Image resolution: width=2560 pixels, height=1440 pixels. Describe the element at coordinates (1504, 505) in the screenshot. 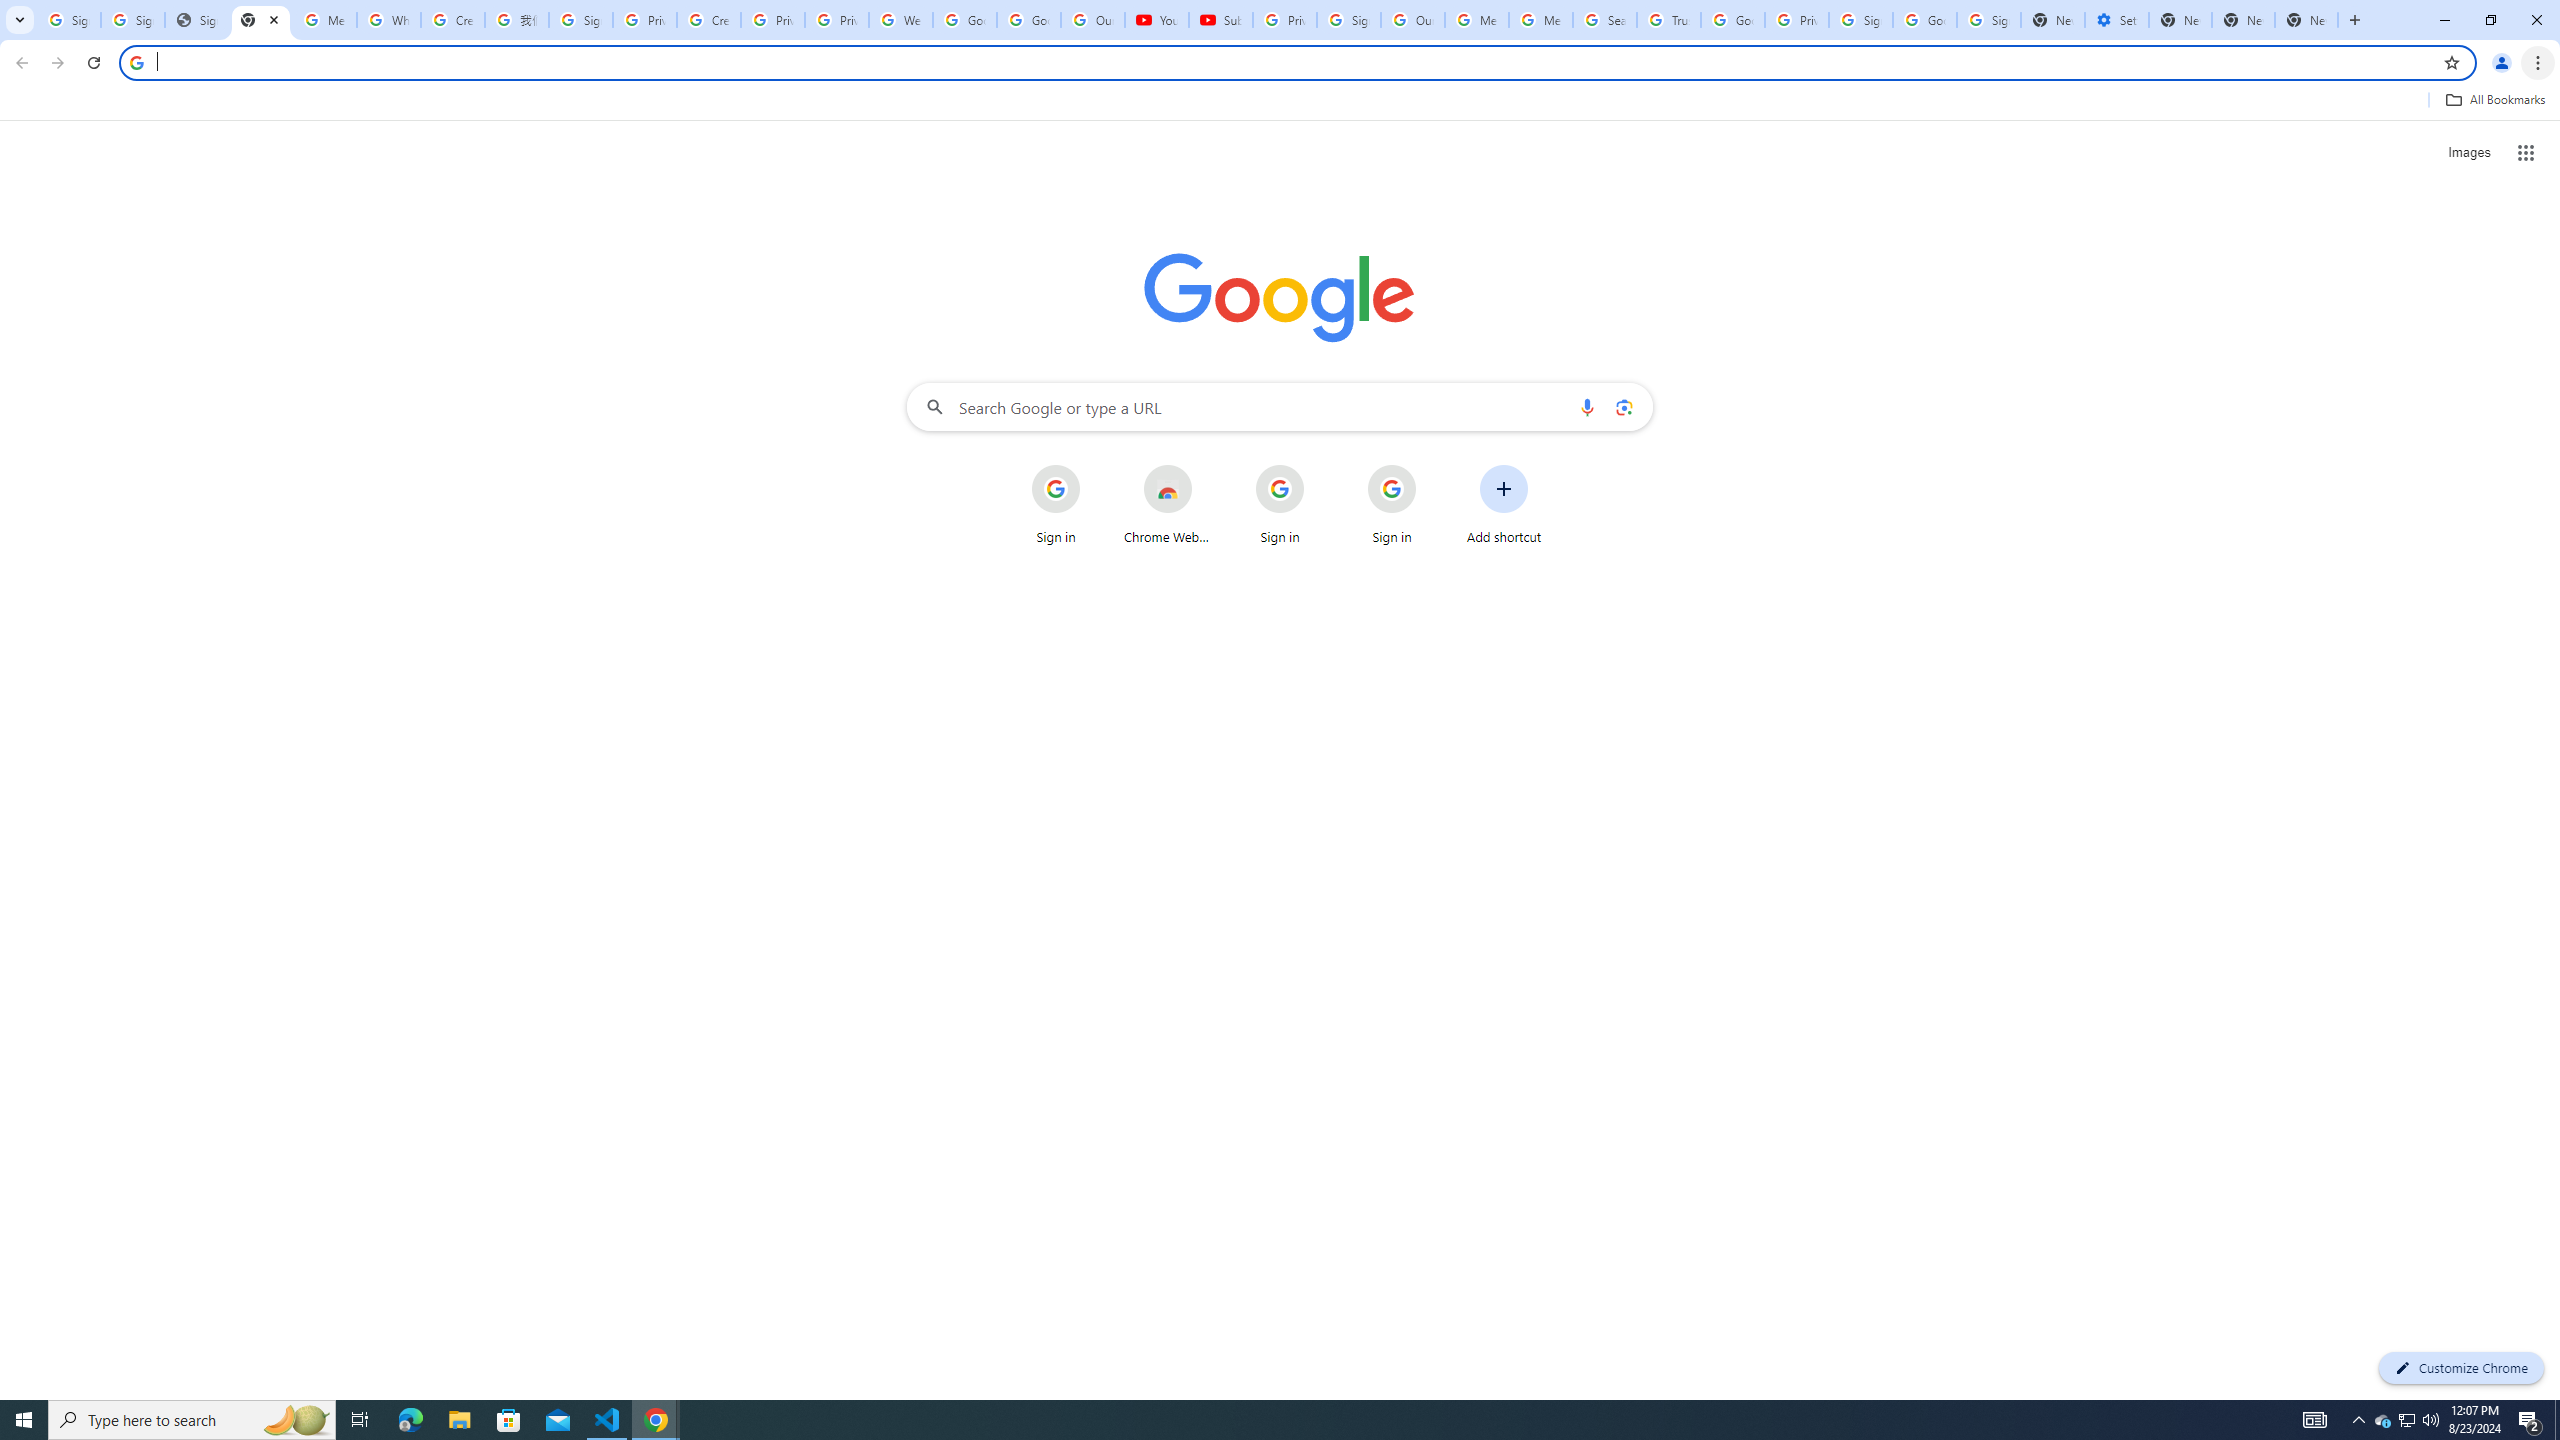

I see `Add shortcut` at that location.